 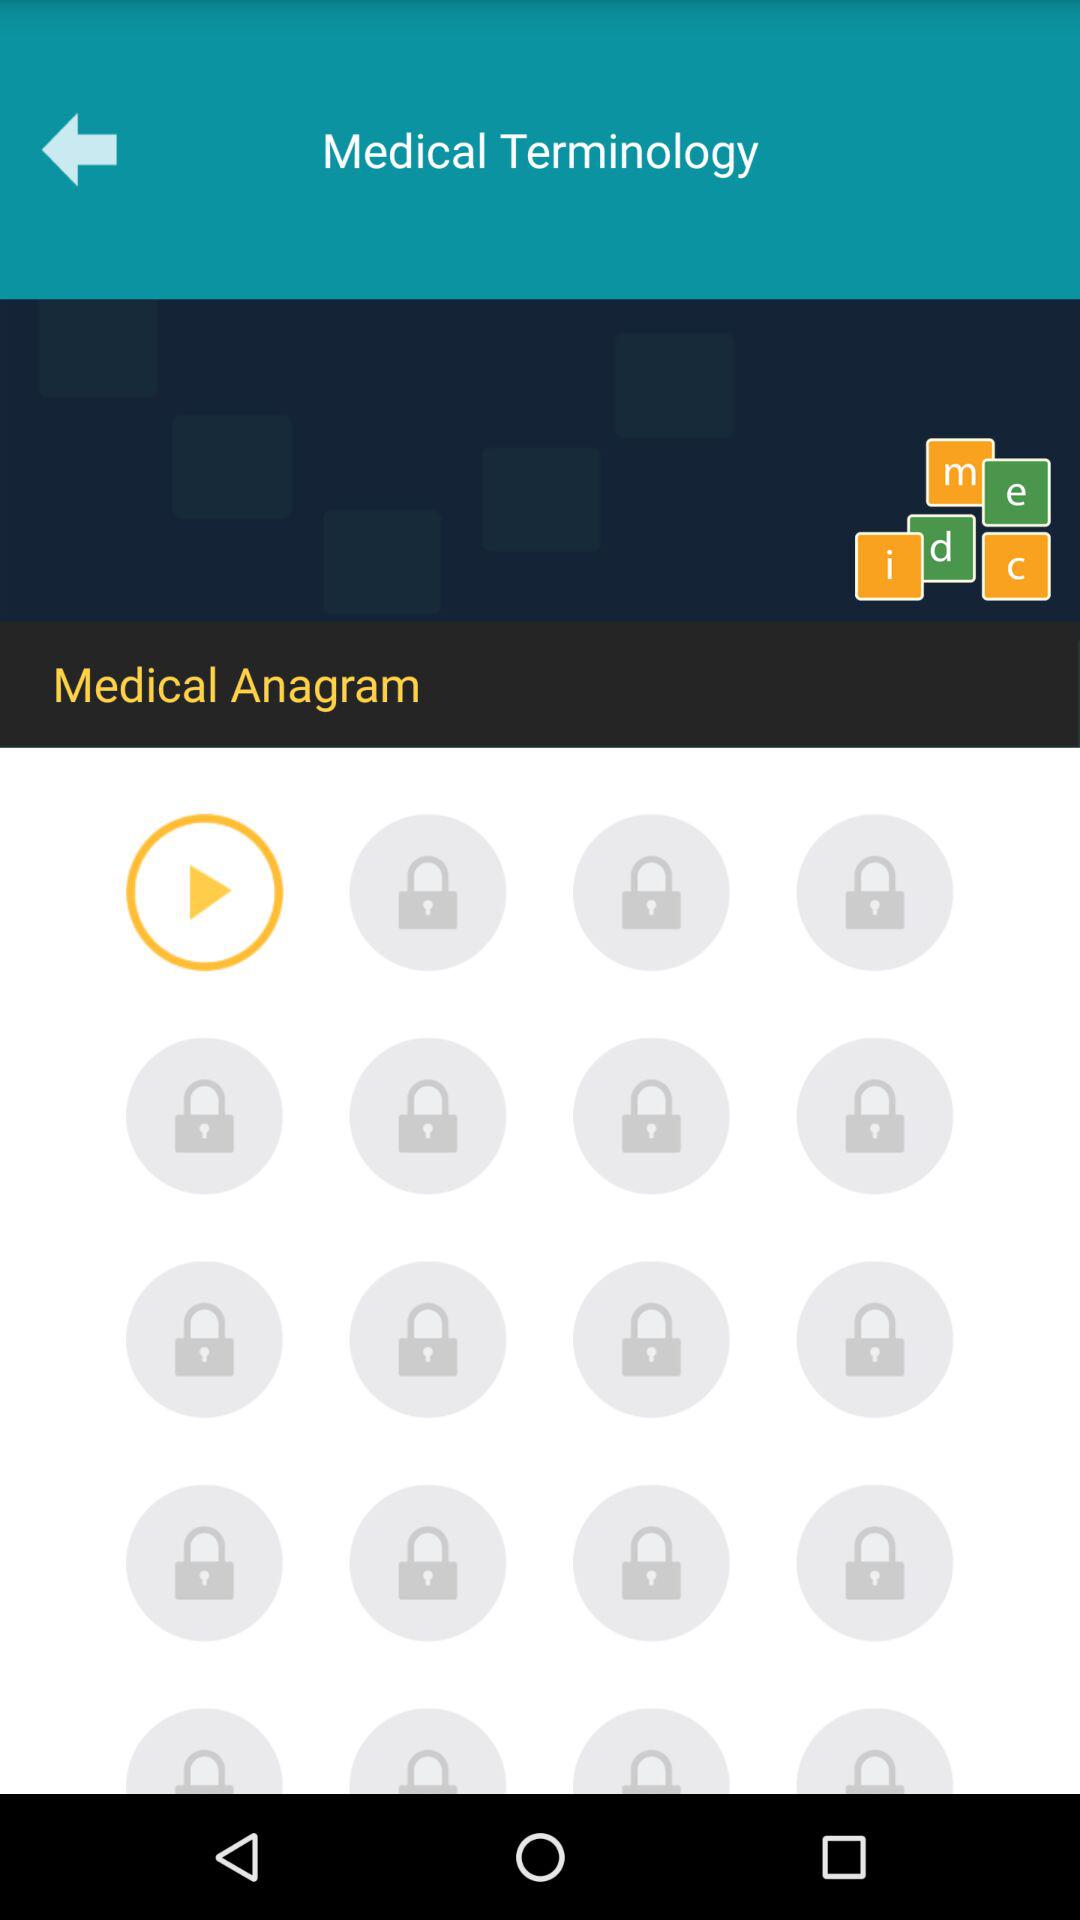 I want to click on padlock blocked, so click(x=428, y=1562).